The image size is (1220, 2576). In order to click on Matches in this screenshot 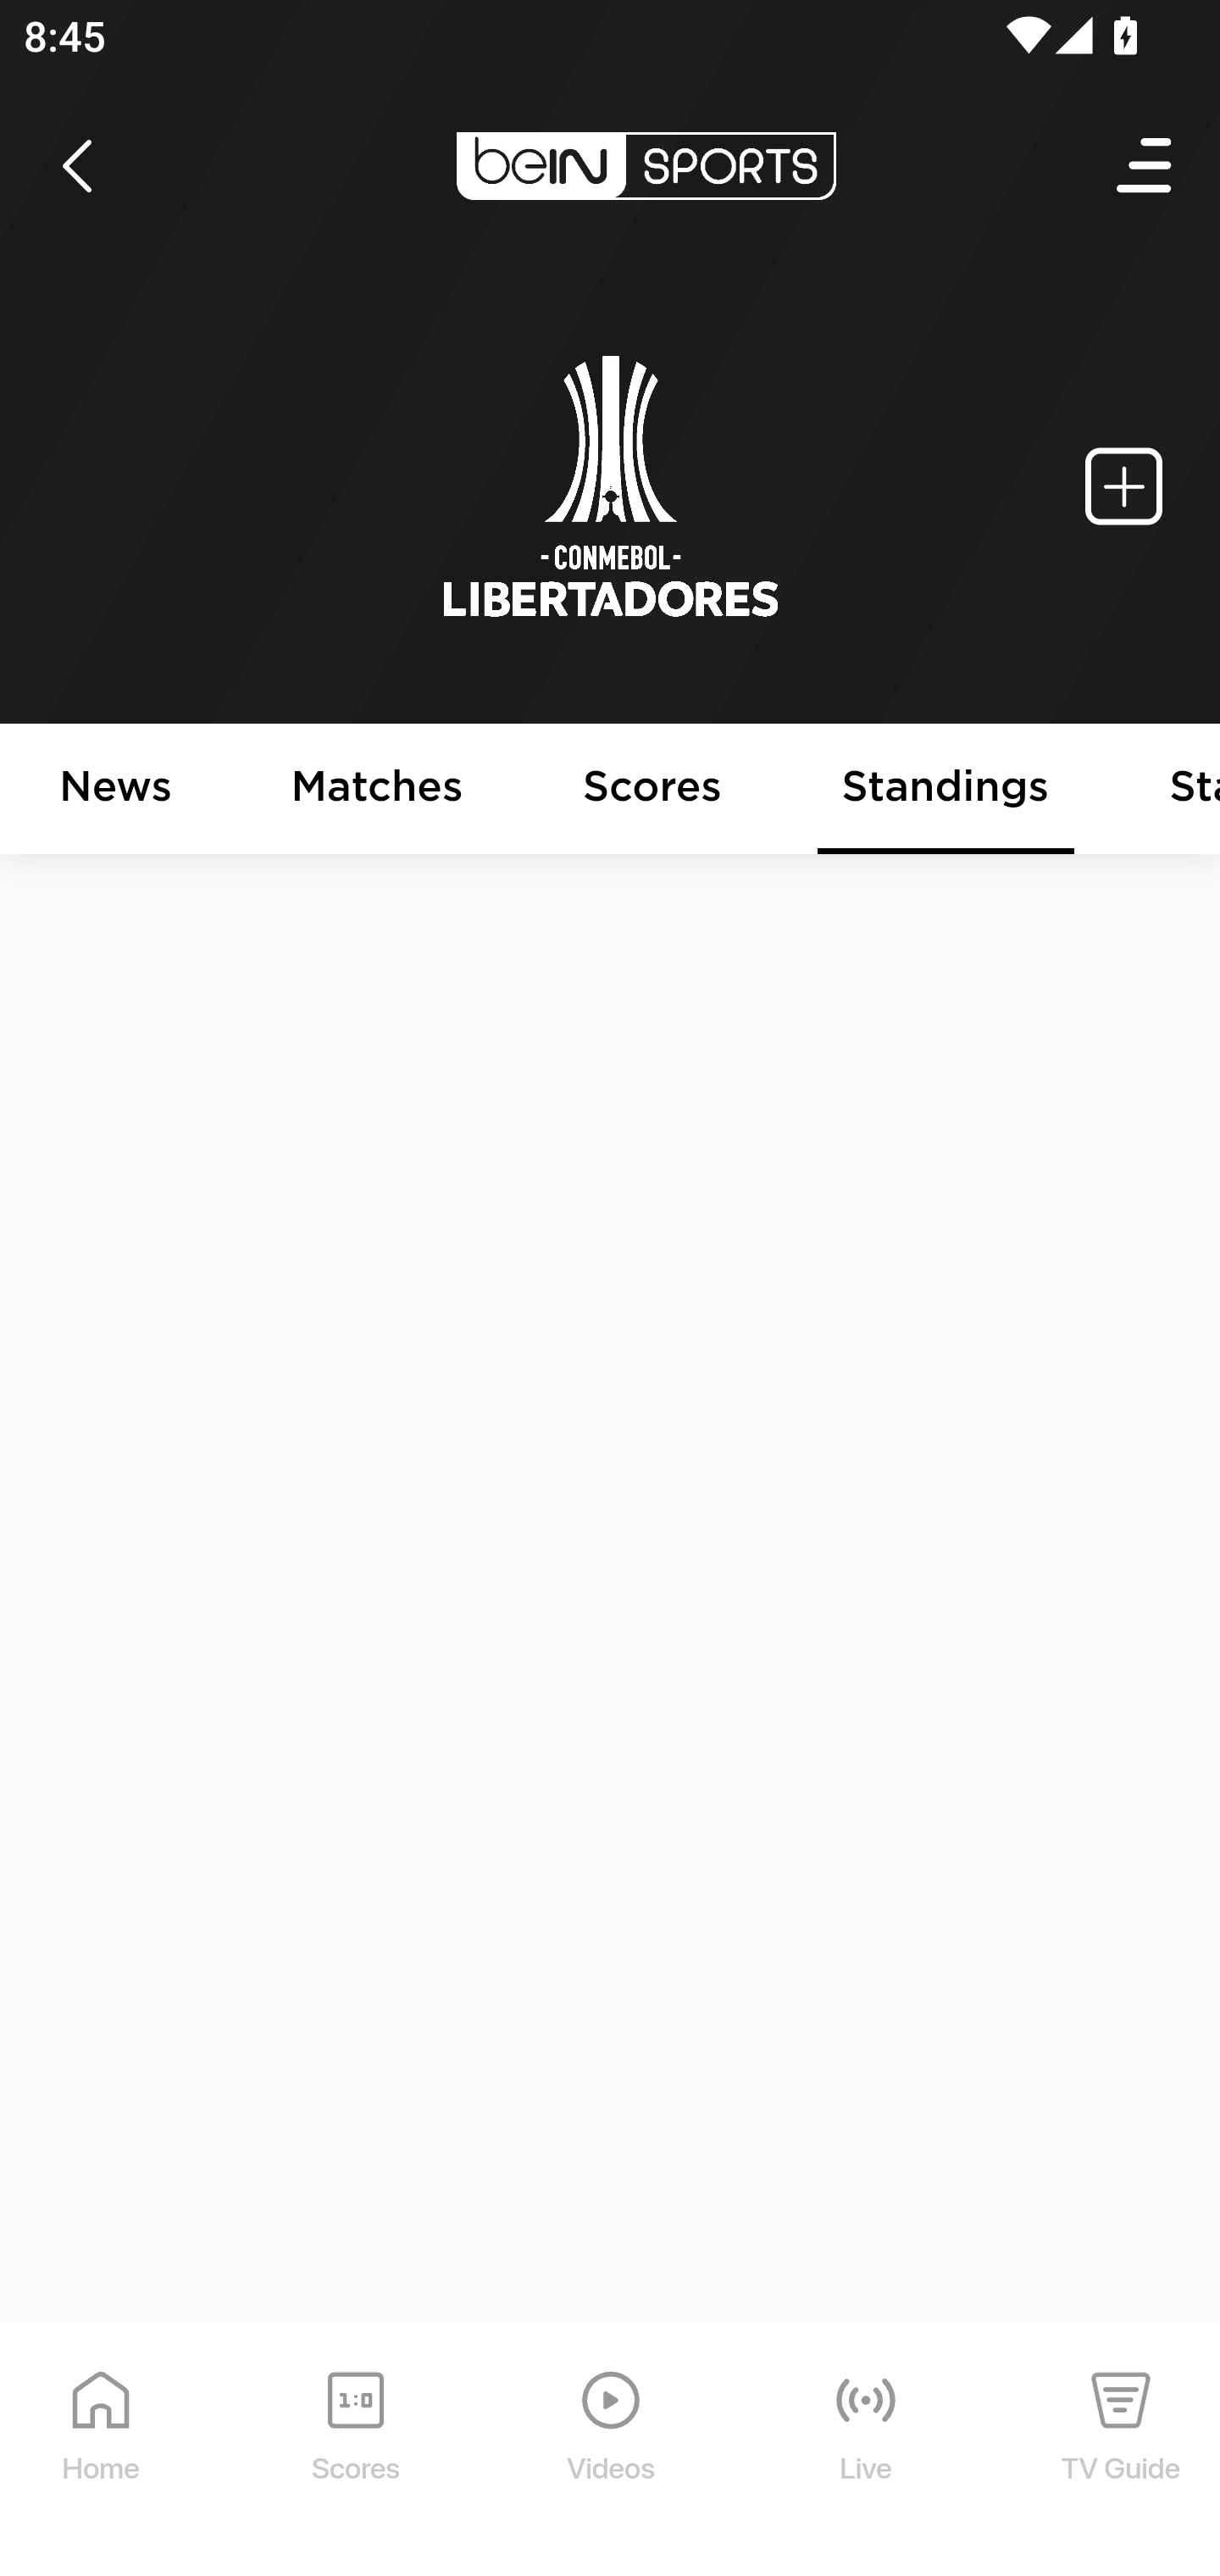, I will do `click(378, 790)`.